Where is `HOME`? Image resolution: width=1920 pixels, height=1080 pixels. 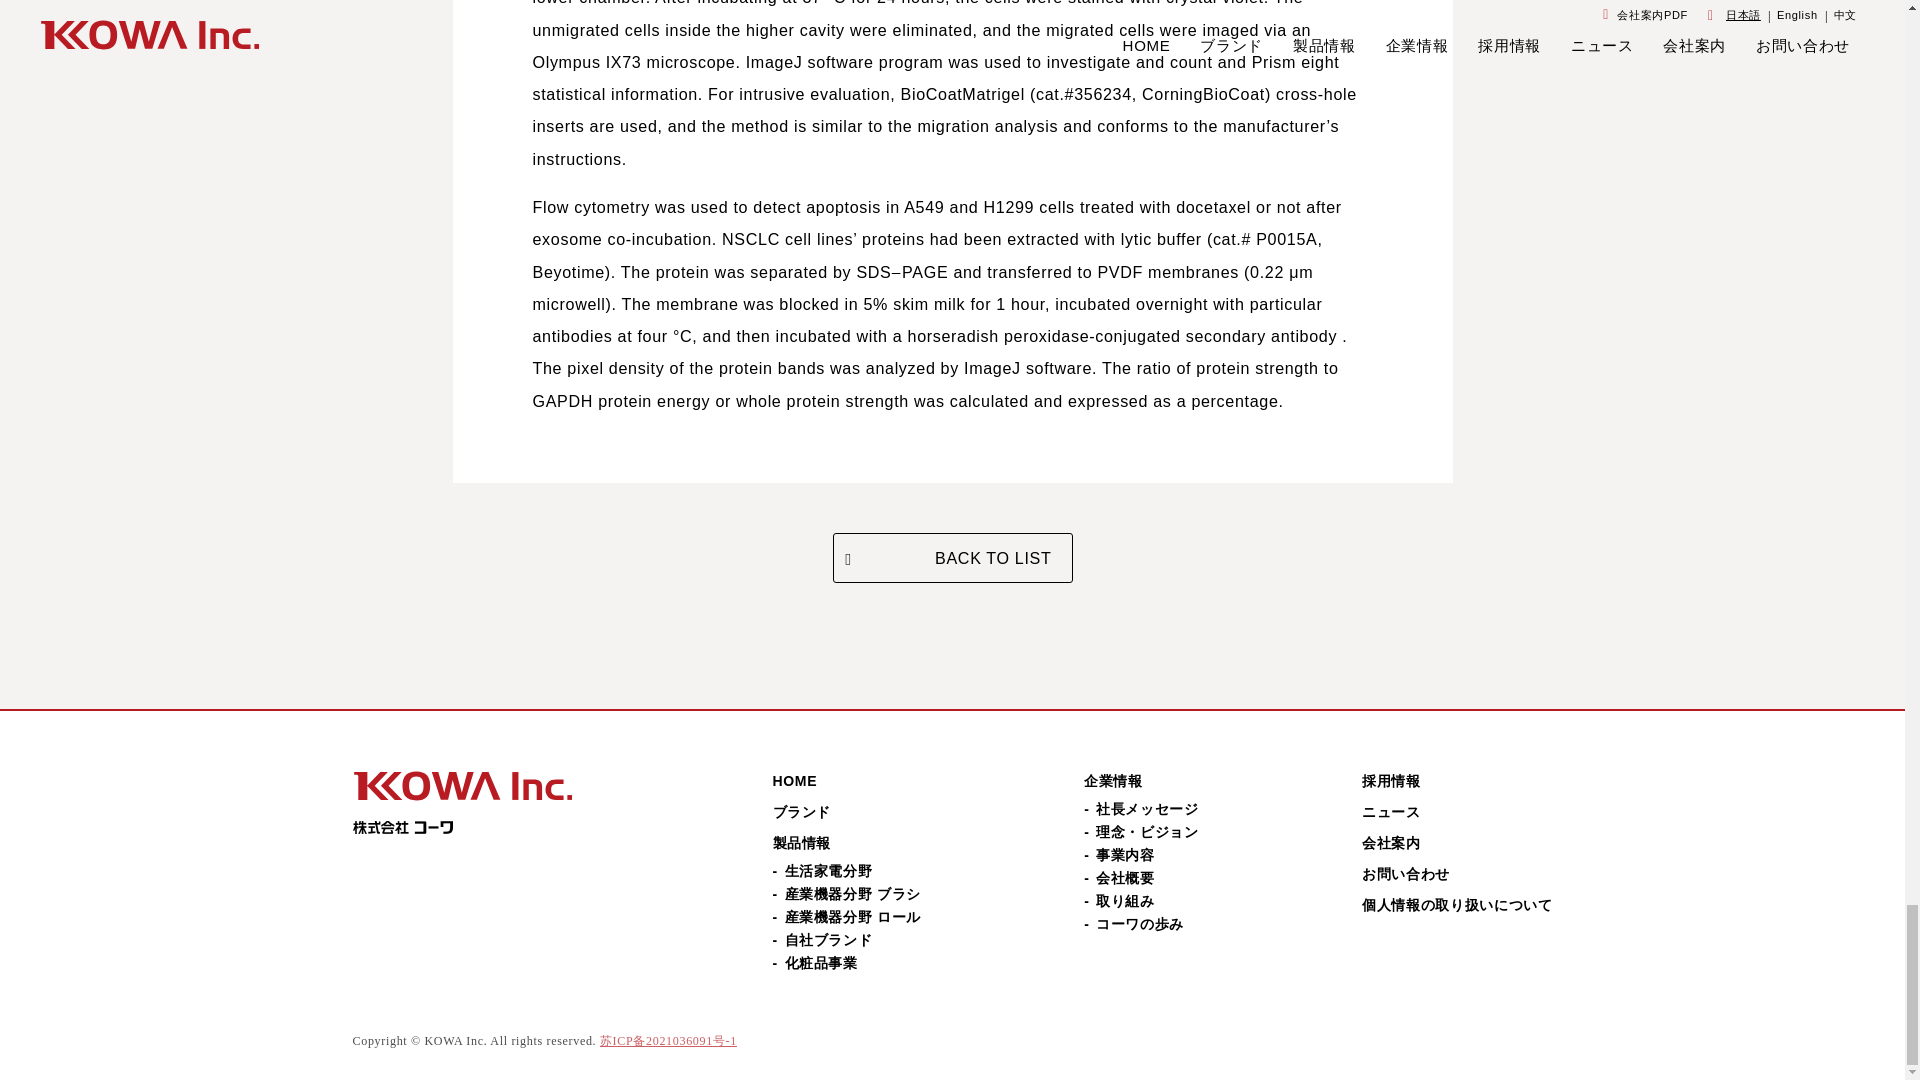 HOME is located at coordinates (794, 781).